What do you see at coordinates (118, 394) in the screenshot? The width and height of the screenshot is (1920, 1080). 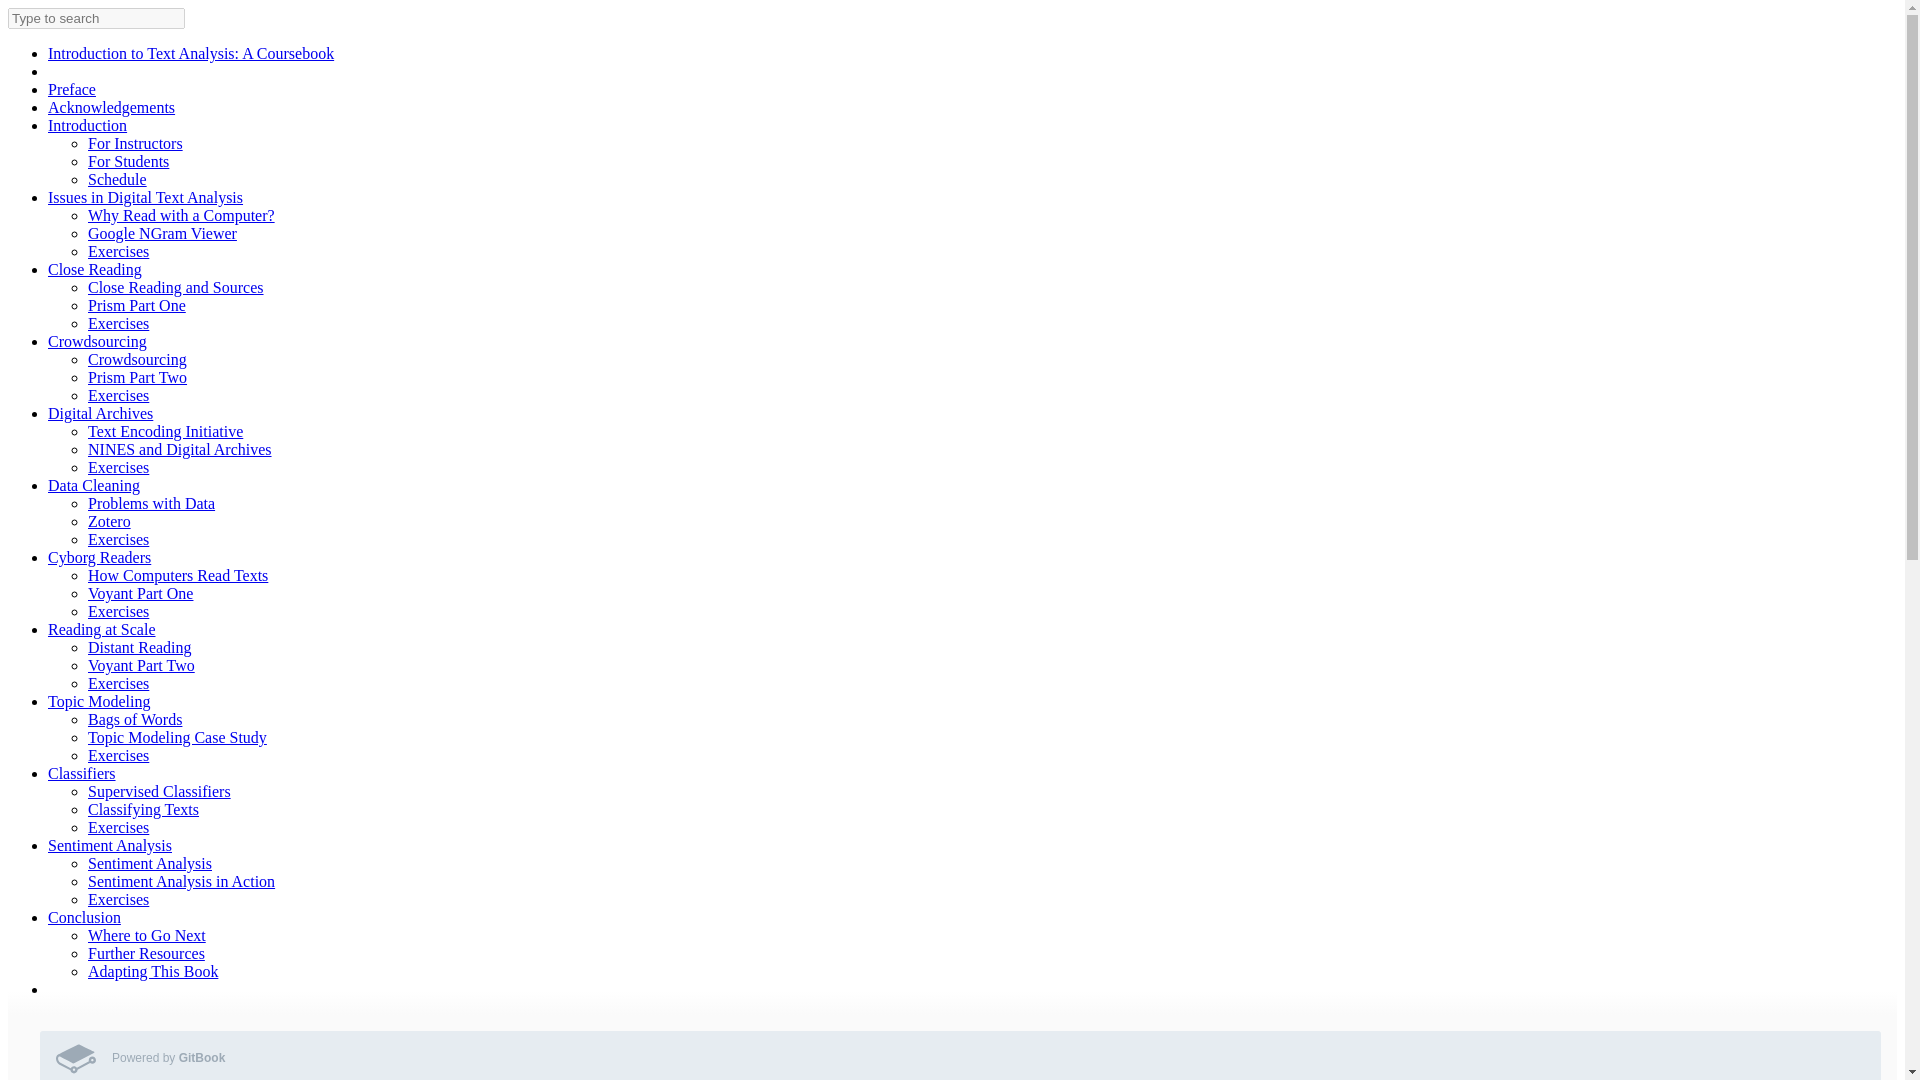 I see `Exercises` at bounding box center [118, 394].